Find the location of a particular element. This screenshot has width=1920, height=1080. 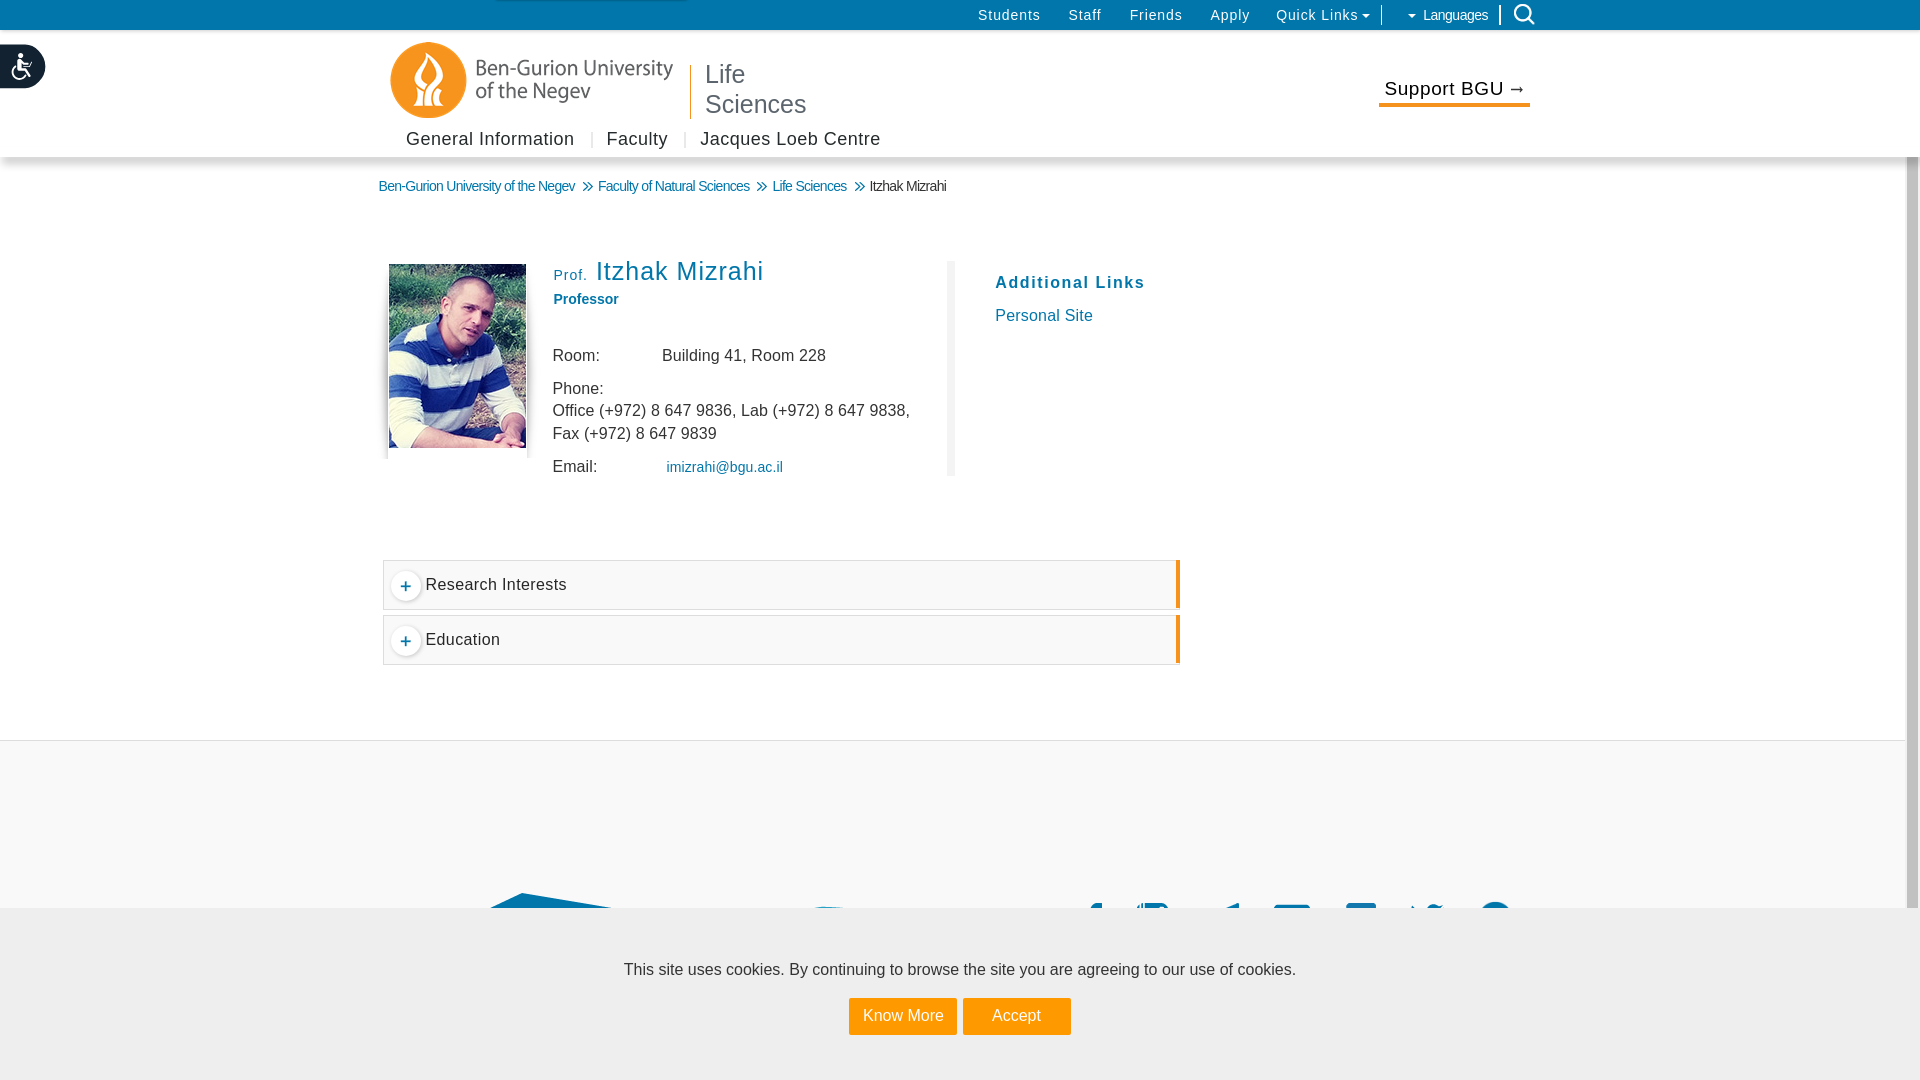

Ben-Gurion University Skip to Home Page is located at coordinates (632, 1032).